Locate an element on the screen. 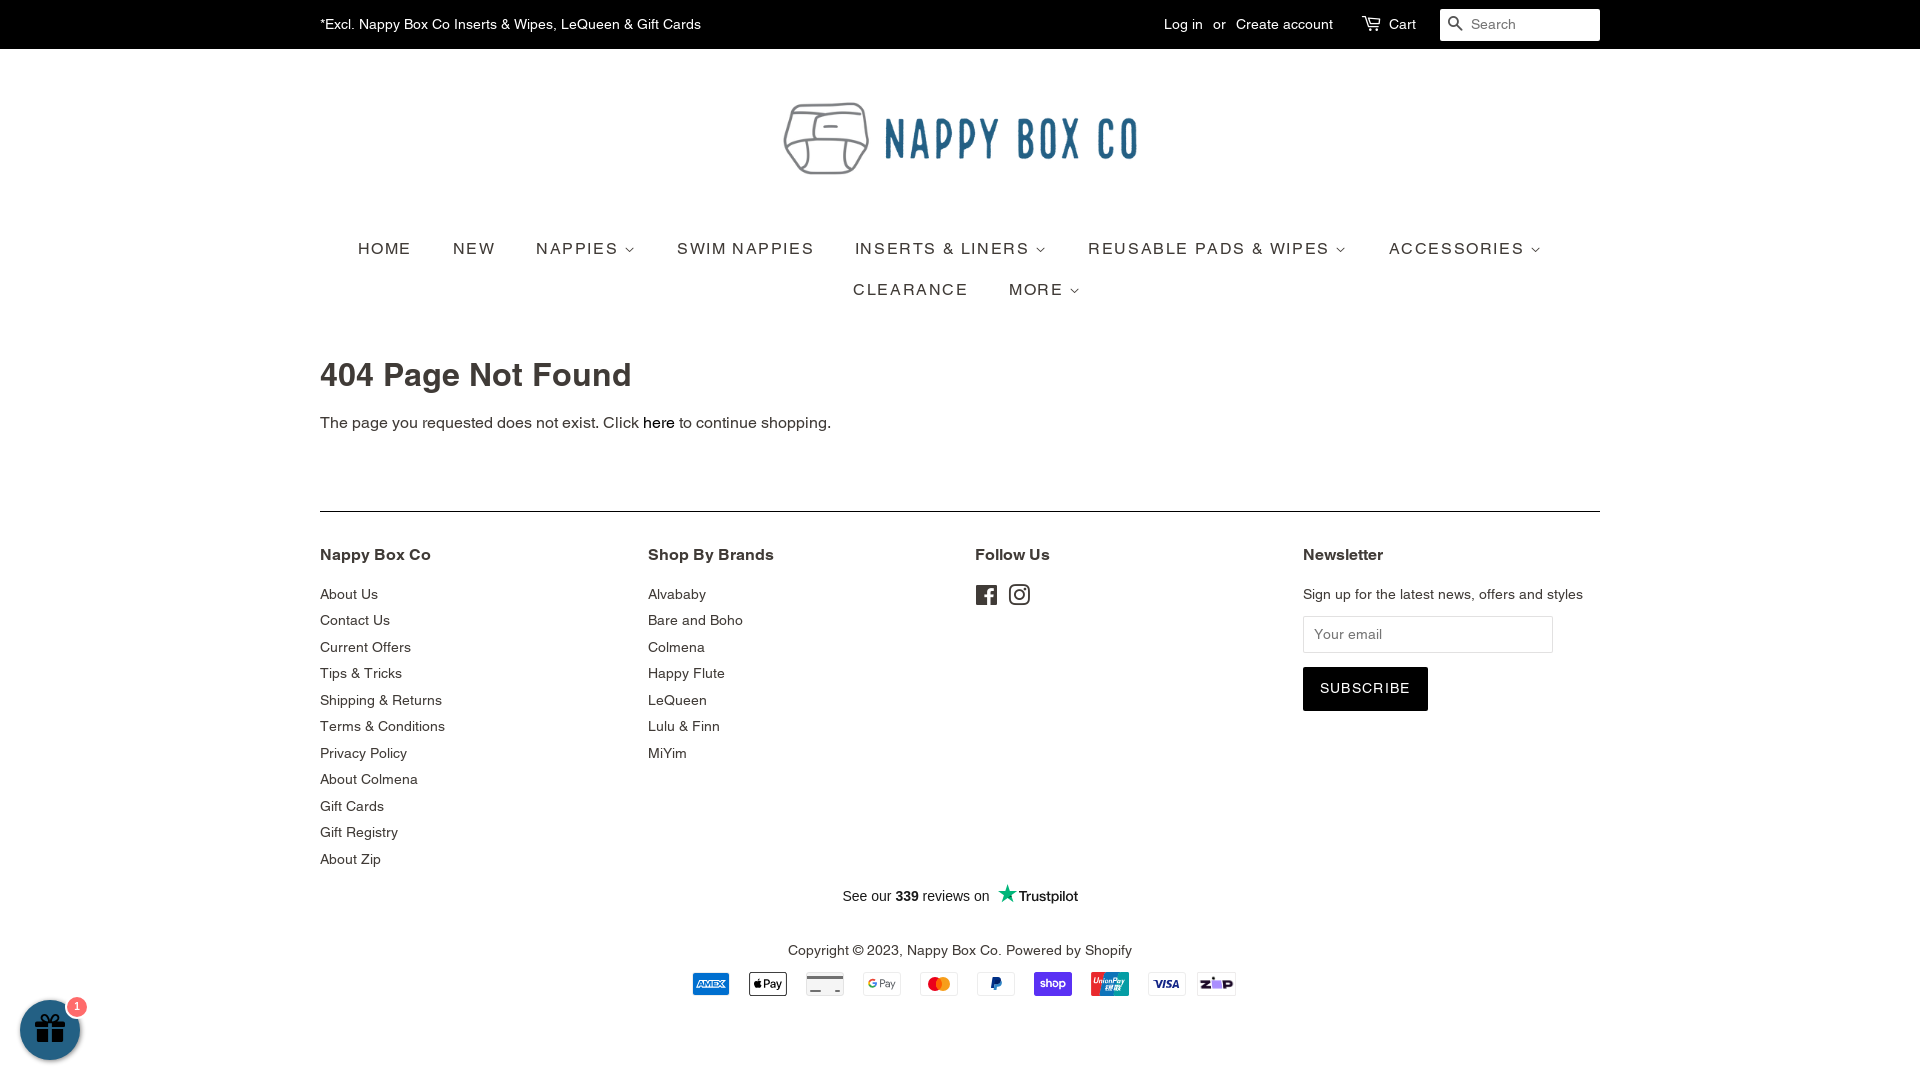 The image size is (1920, 1080). CLEARANCE is located at coordinates (912, 290).